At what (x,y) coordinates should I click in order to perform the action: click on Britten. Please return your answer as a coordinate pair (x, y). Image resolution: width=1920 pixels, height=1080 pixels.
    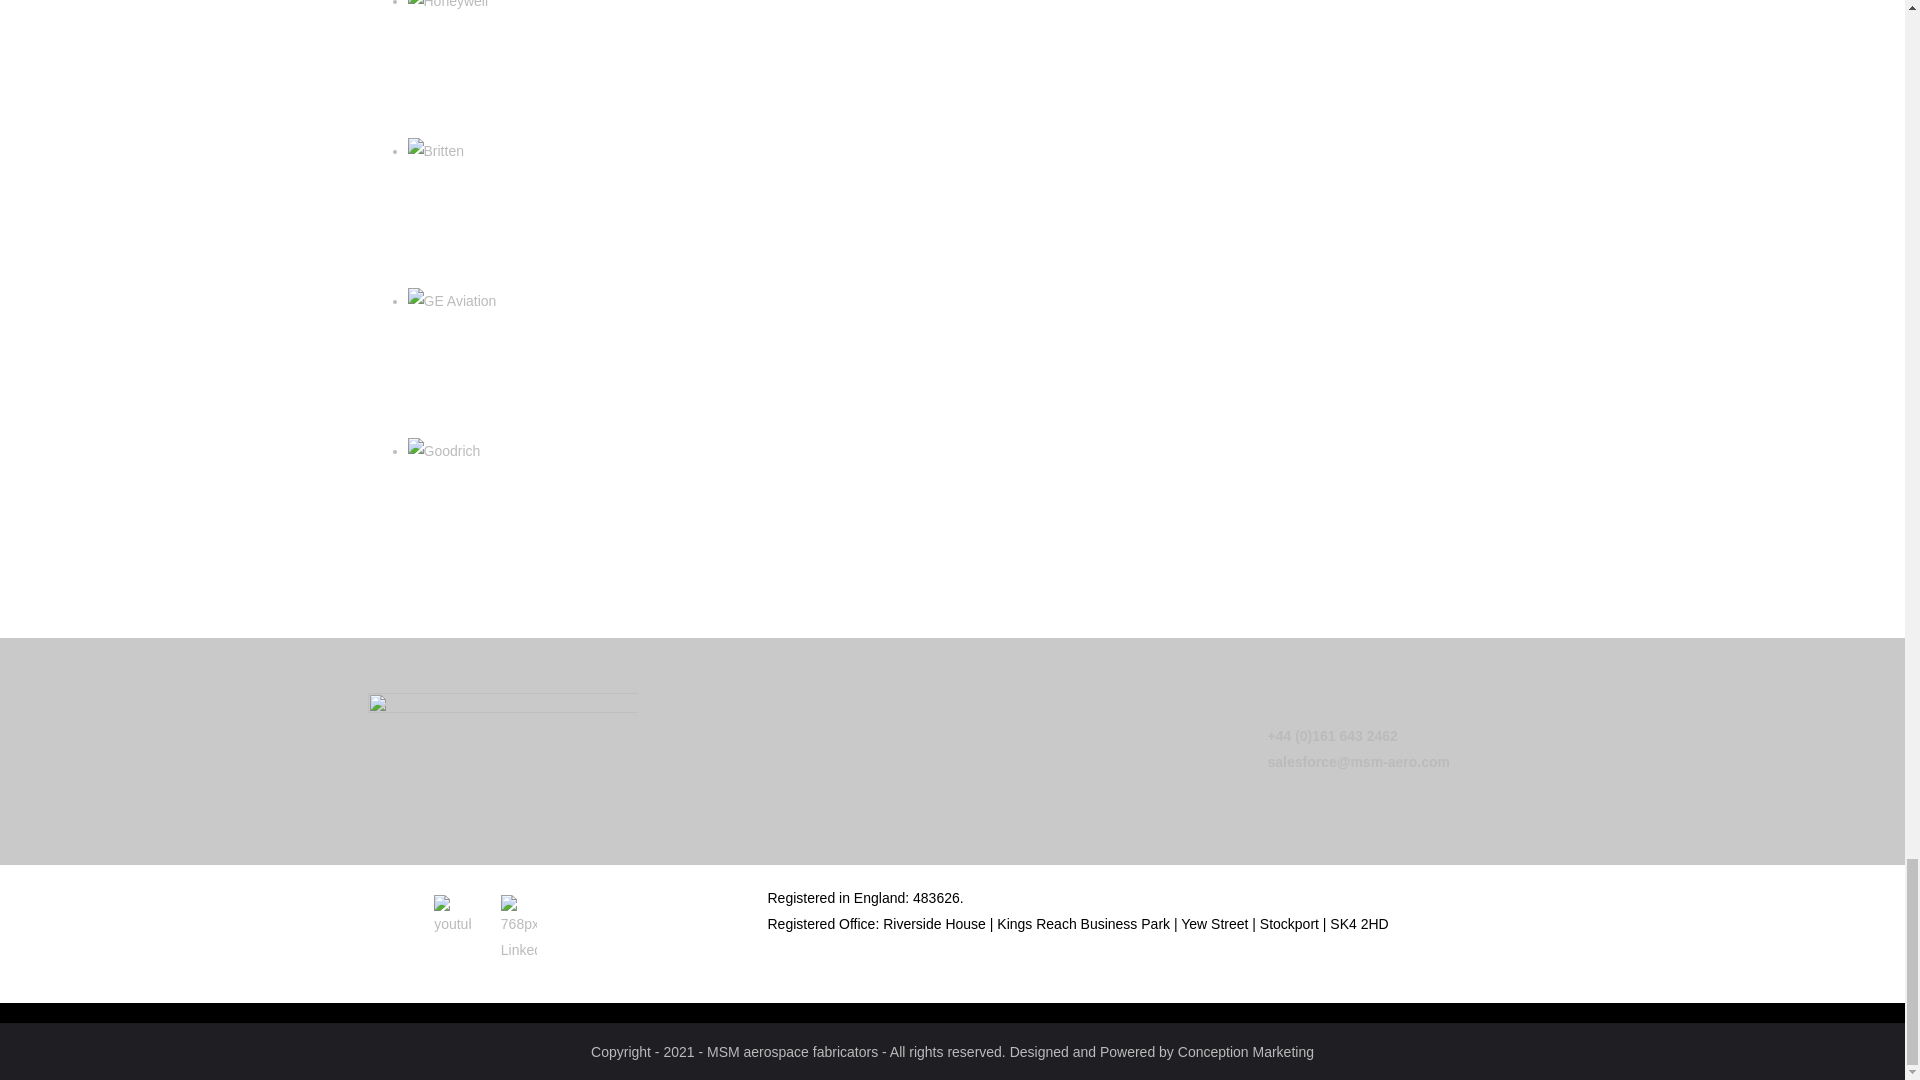
    Looking at the image, I should click on (436, 151).